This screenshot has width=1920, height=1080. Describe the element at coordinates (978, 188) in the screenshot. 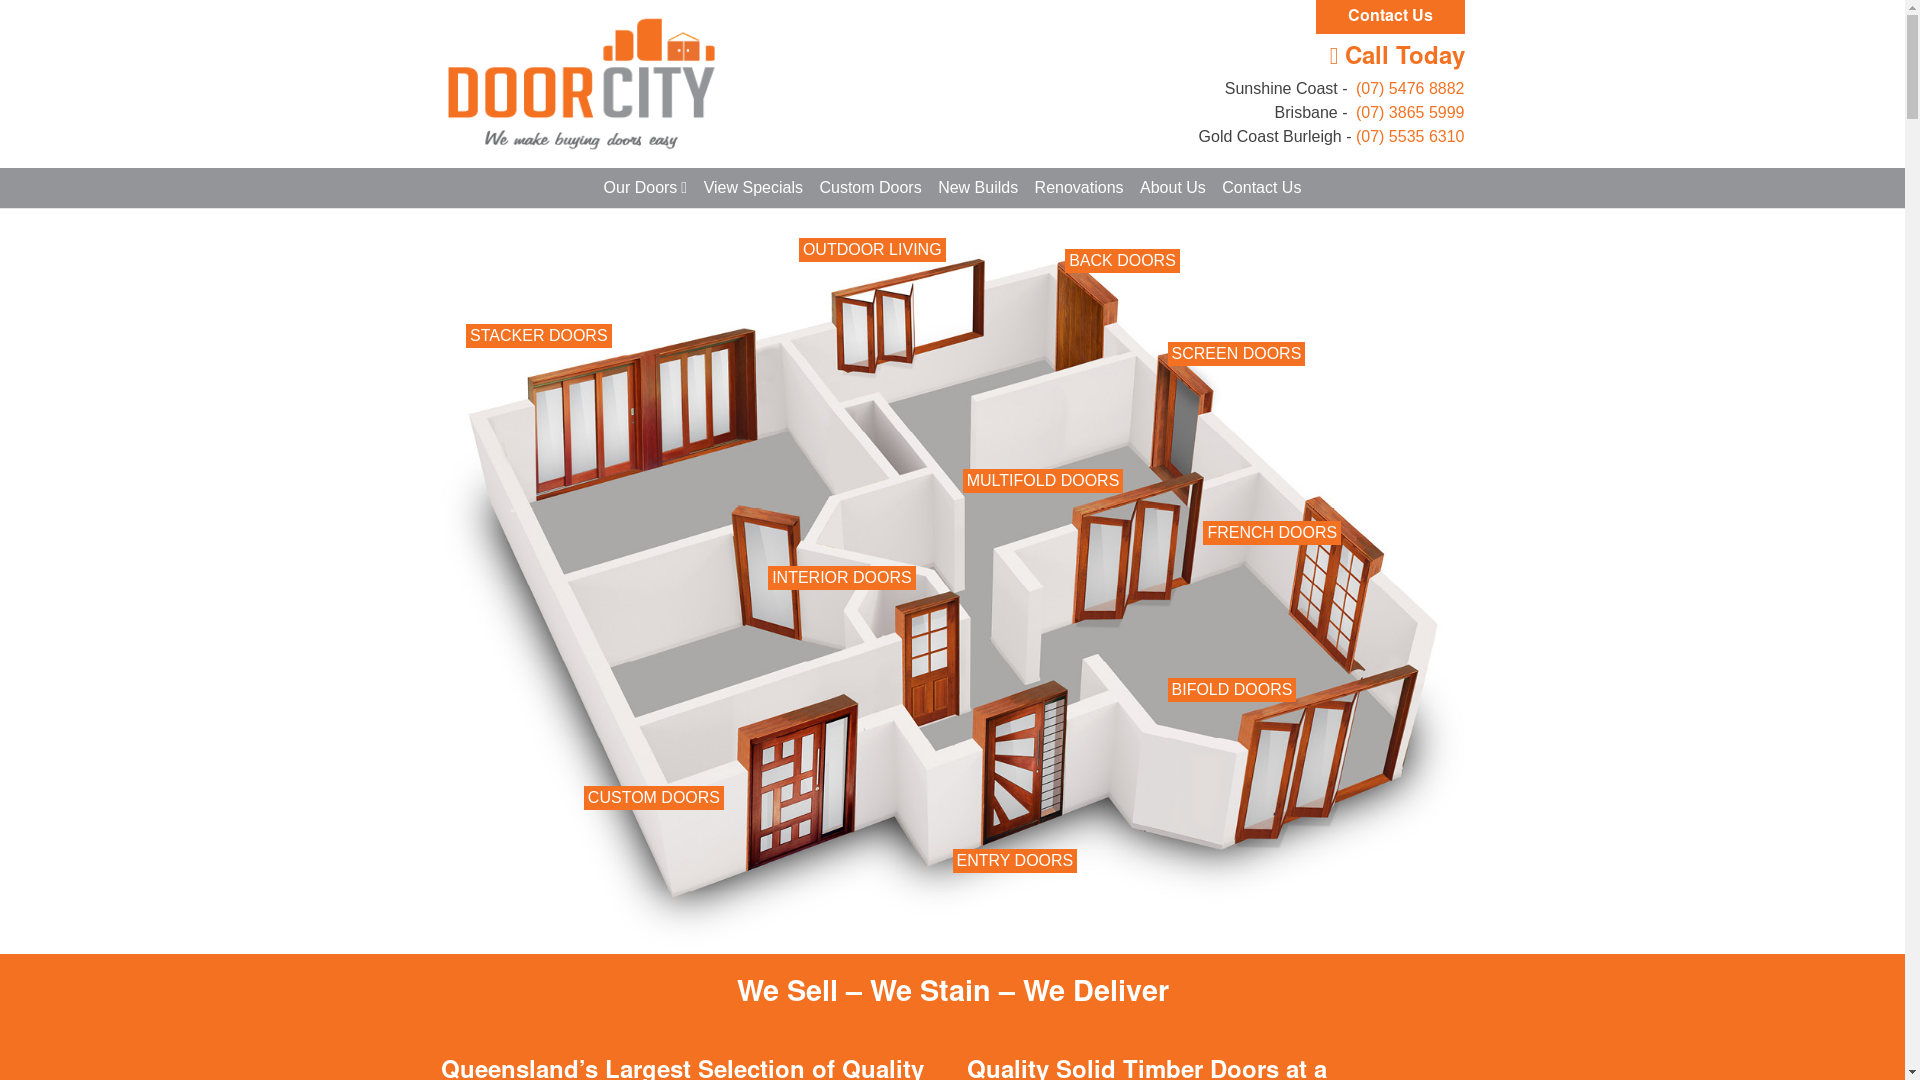

I see `New Builds` at that location.